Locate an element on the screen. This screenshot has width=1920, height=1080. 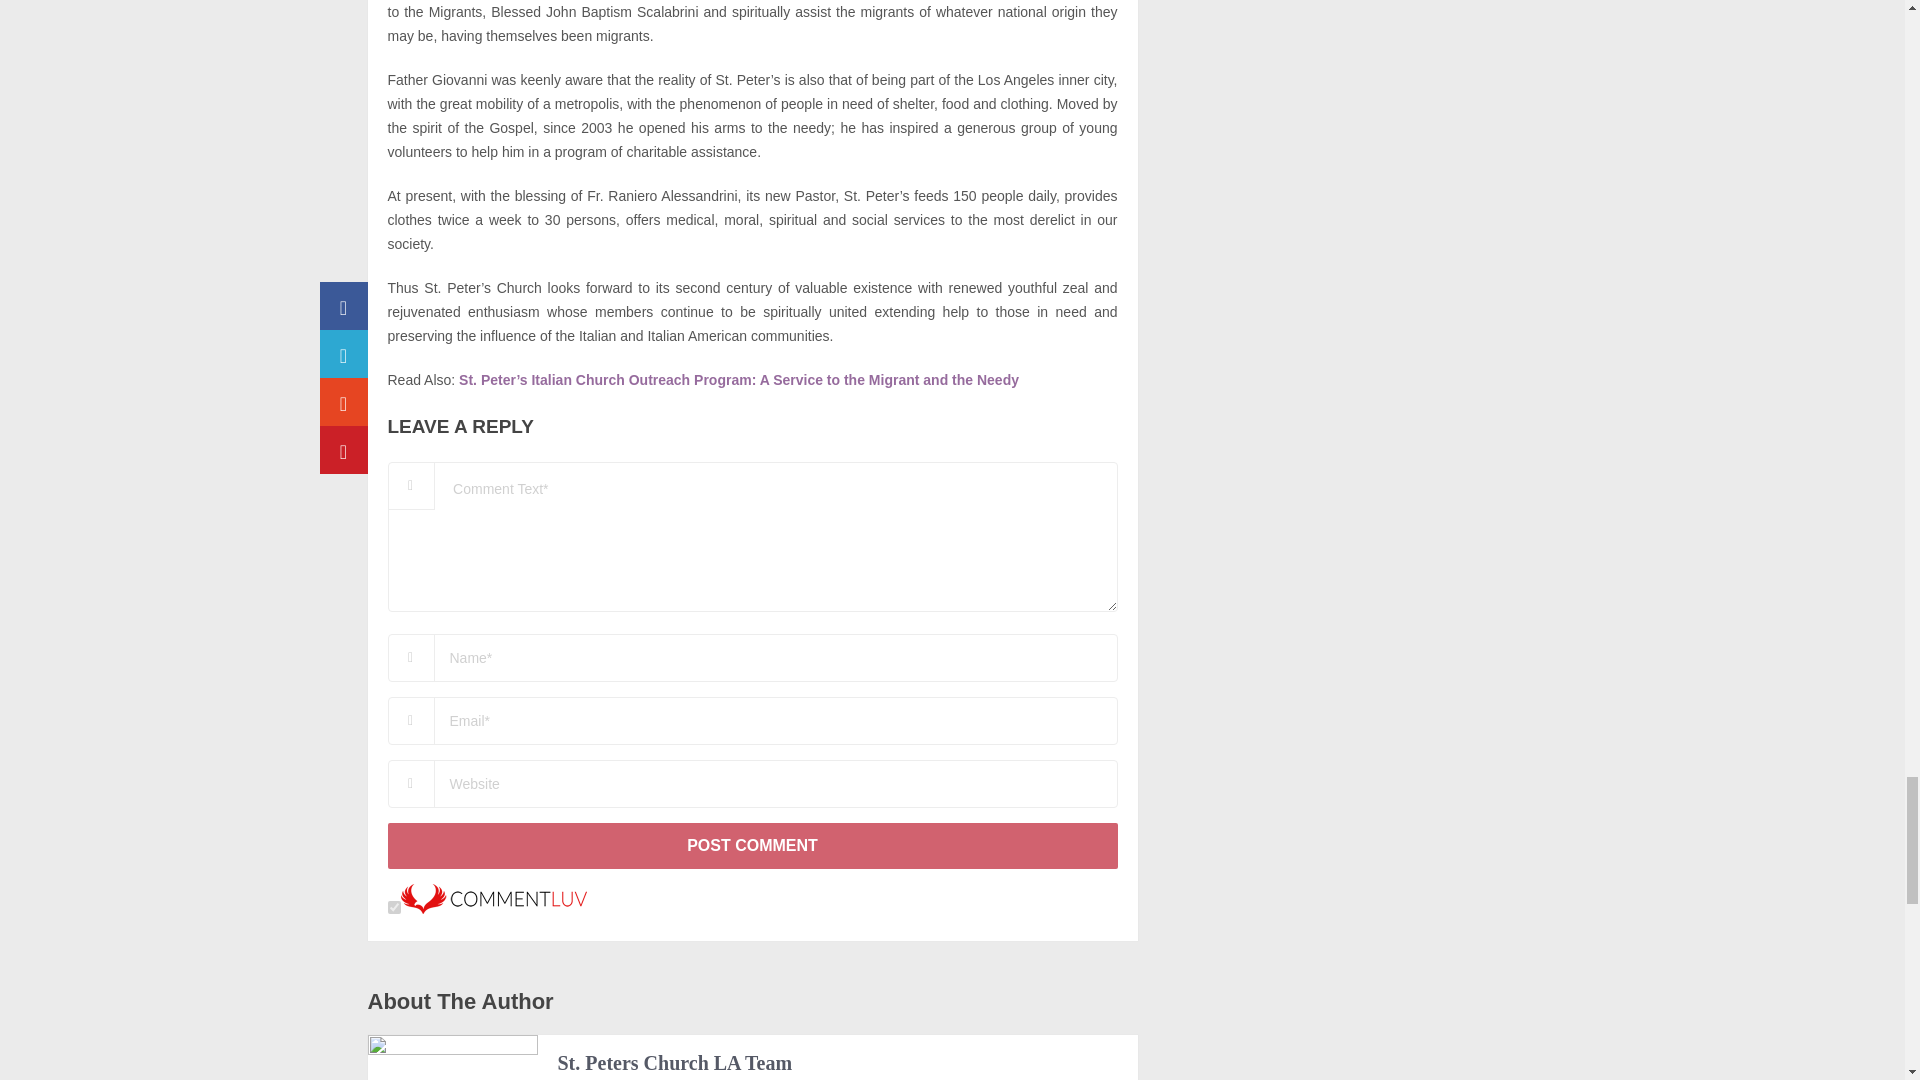
St. Peters Church LA Team is located at coordinates (675, 1062).